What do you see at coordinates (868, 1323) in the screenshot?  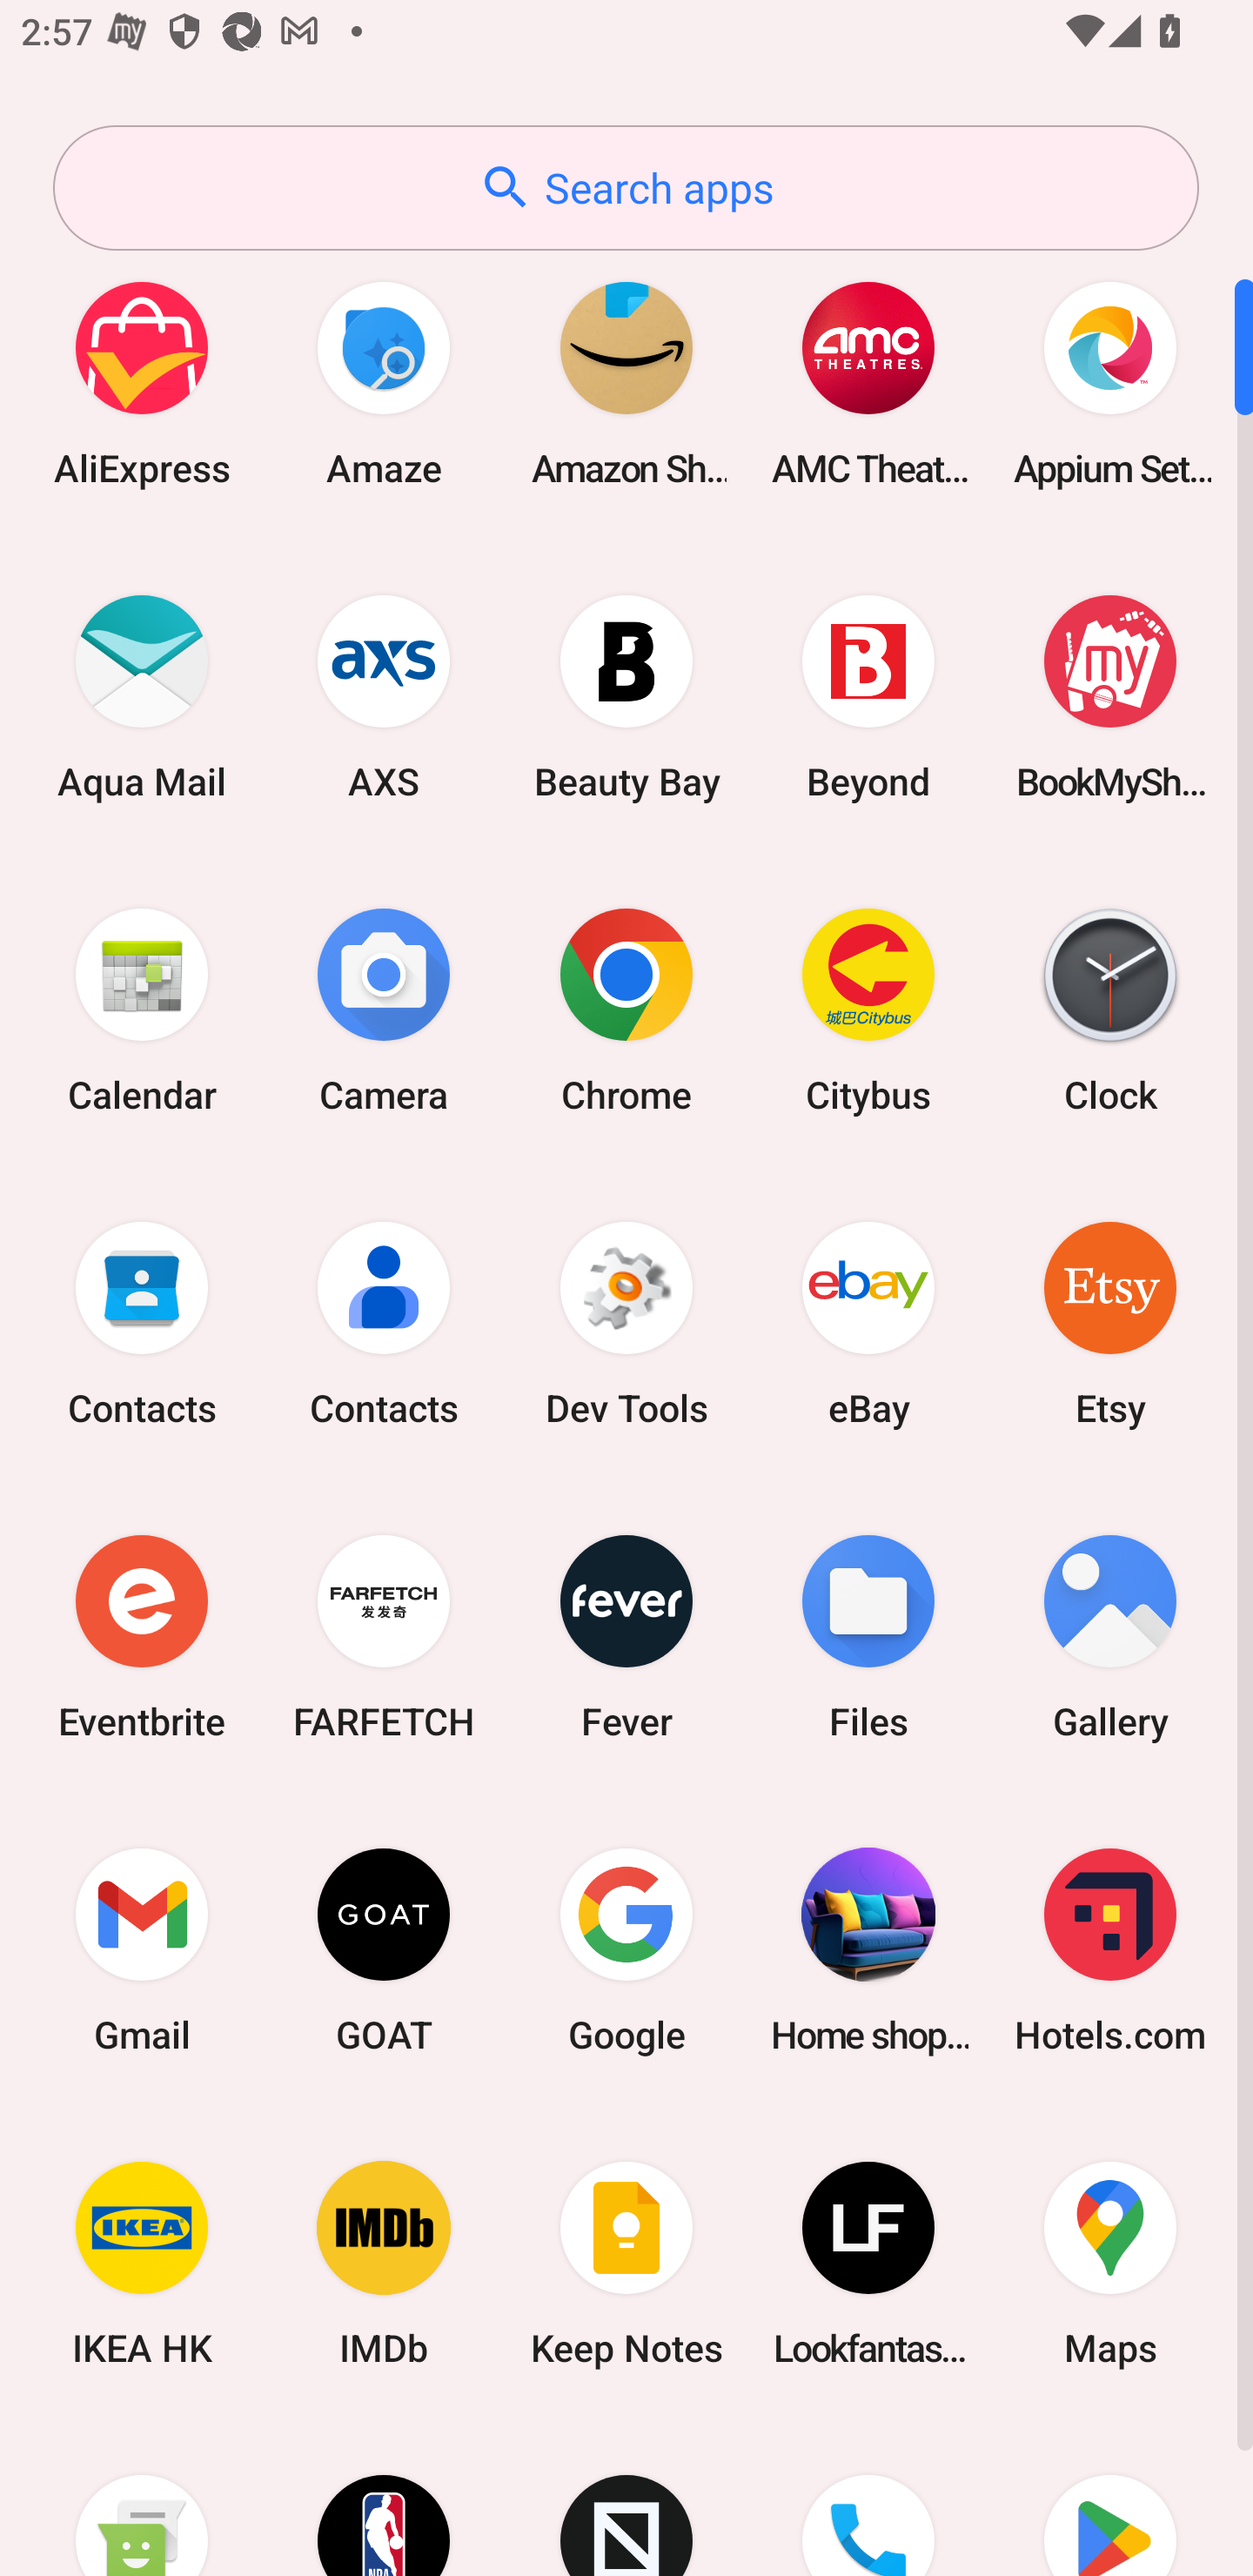 I see `eBay` at bounding box center [868, 1323].